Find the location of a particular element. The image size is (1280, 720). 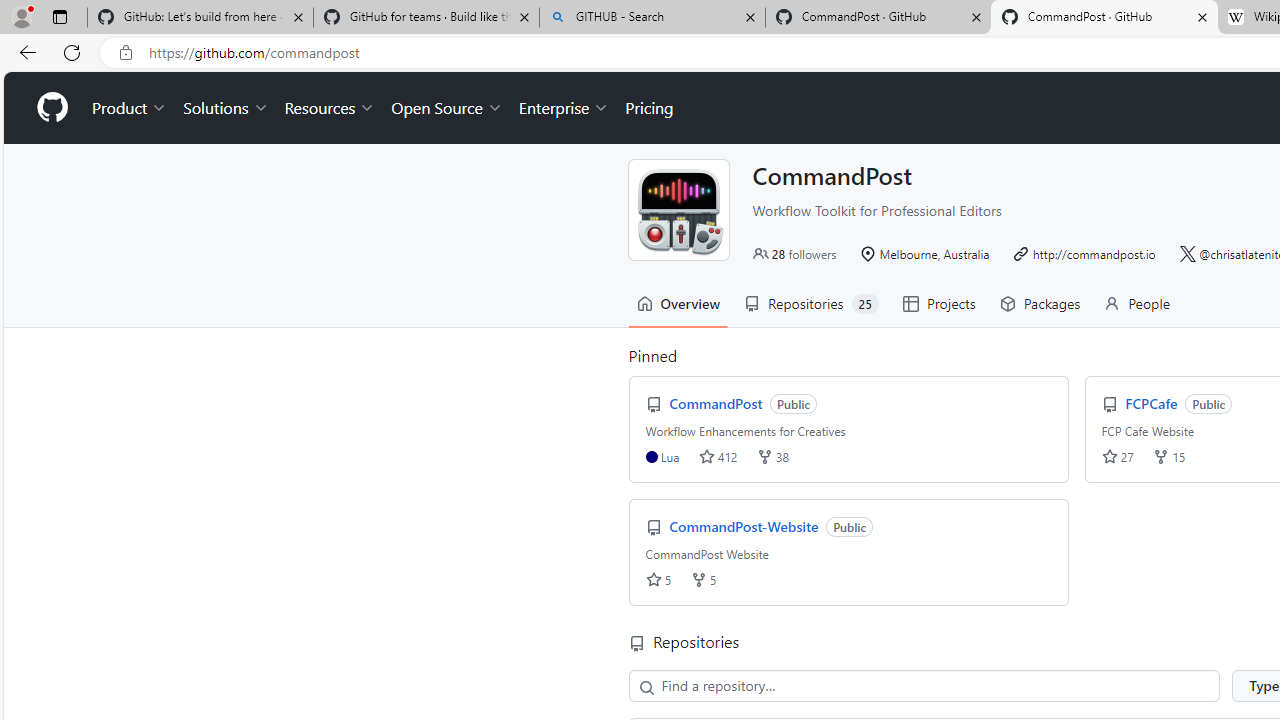

forks 38 is located at coordinates (772, 456).